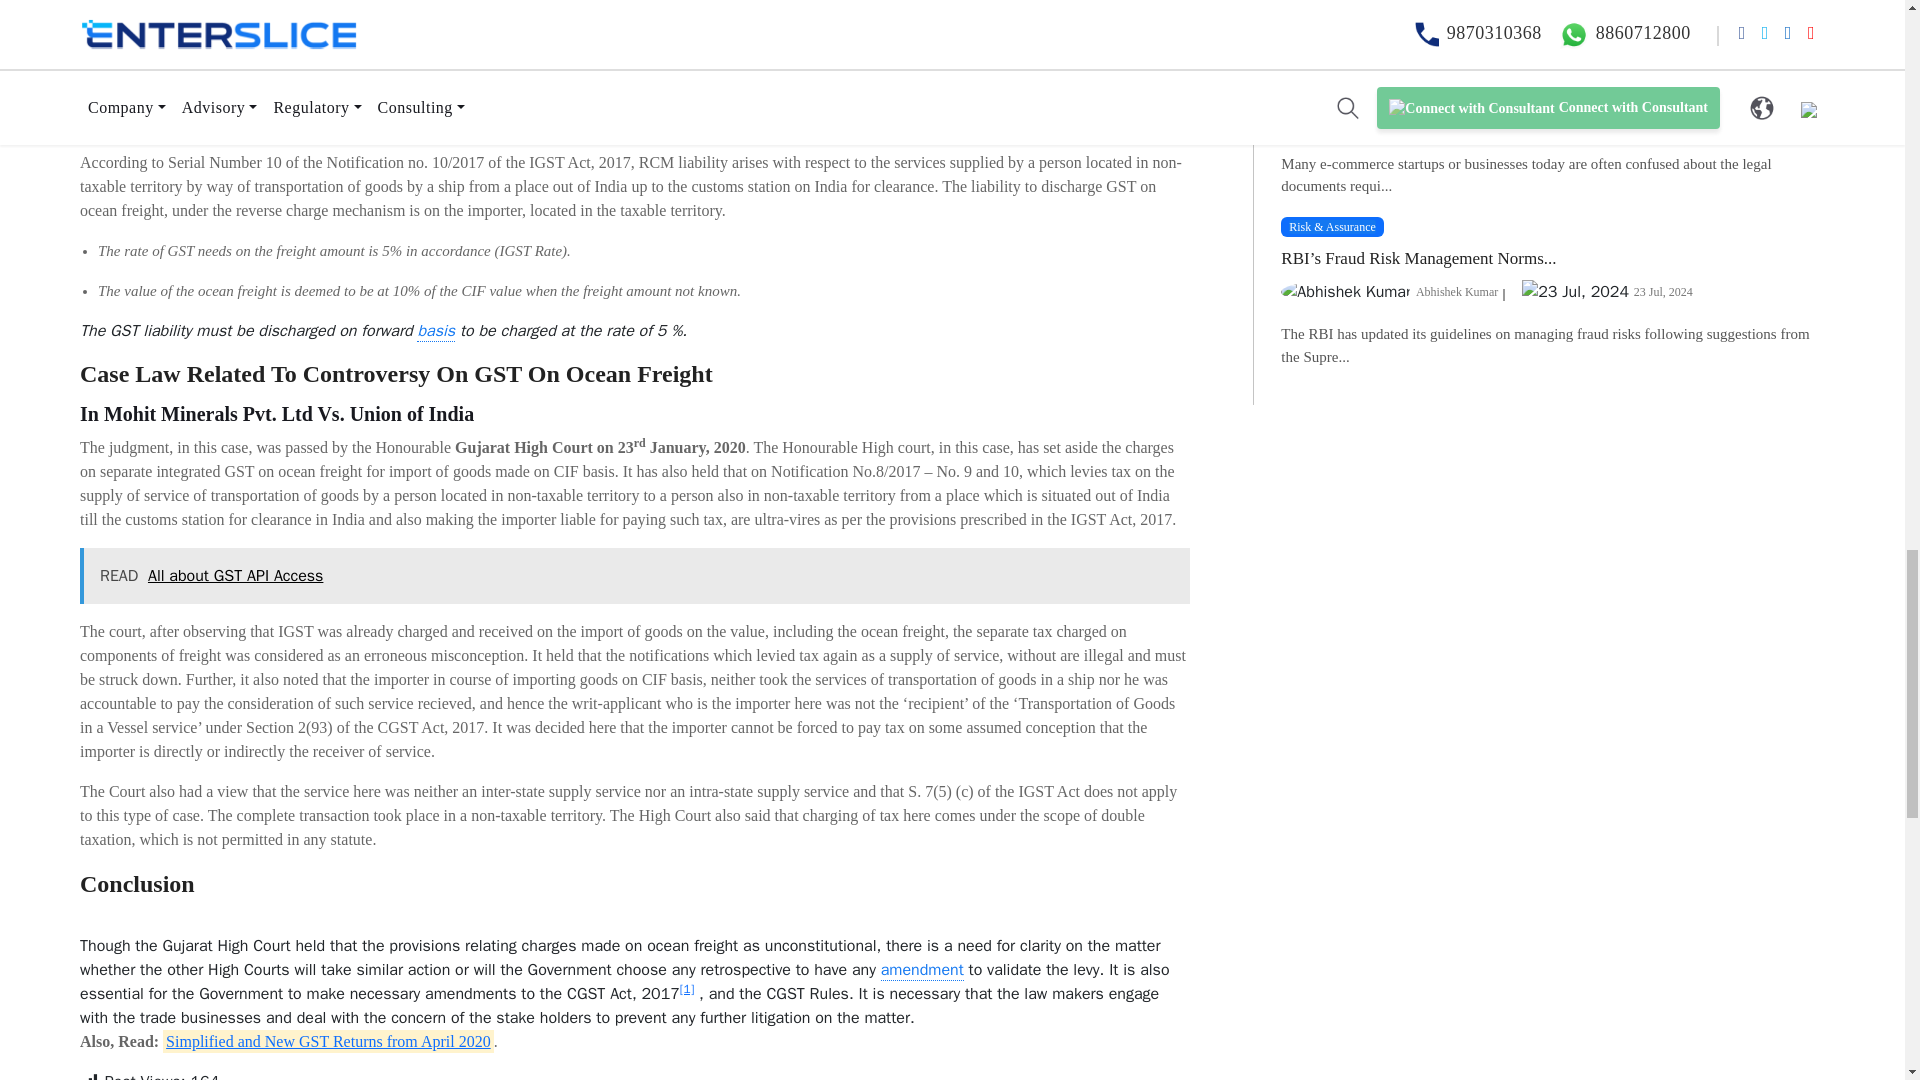 This screenshot has width=1920, height=1080. What do you see at coordinates (1456, 121) in the screenshot?
I see `Posts by Abhishek Kumar` at bounding box center [1456, 121].